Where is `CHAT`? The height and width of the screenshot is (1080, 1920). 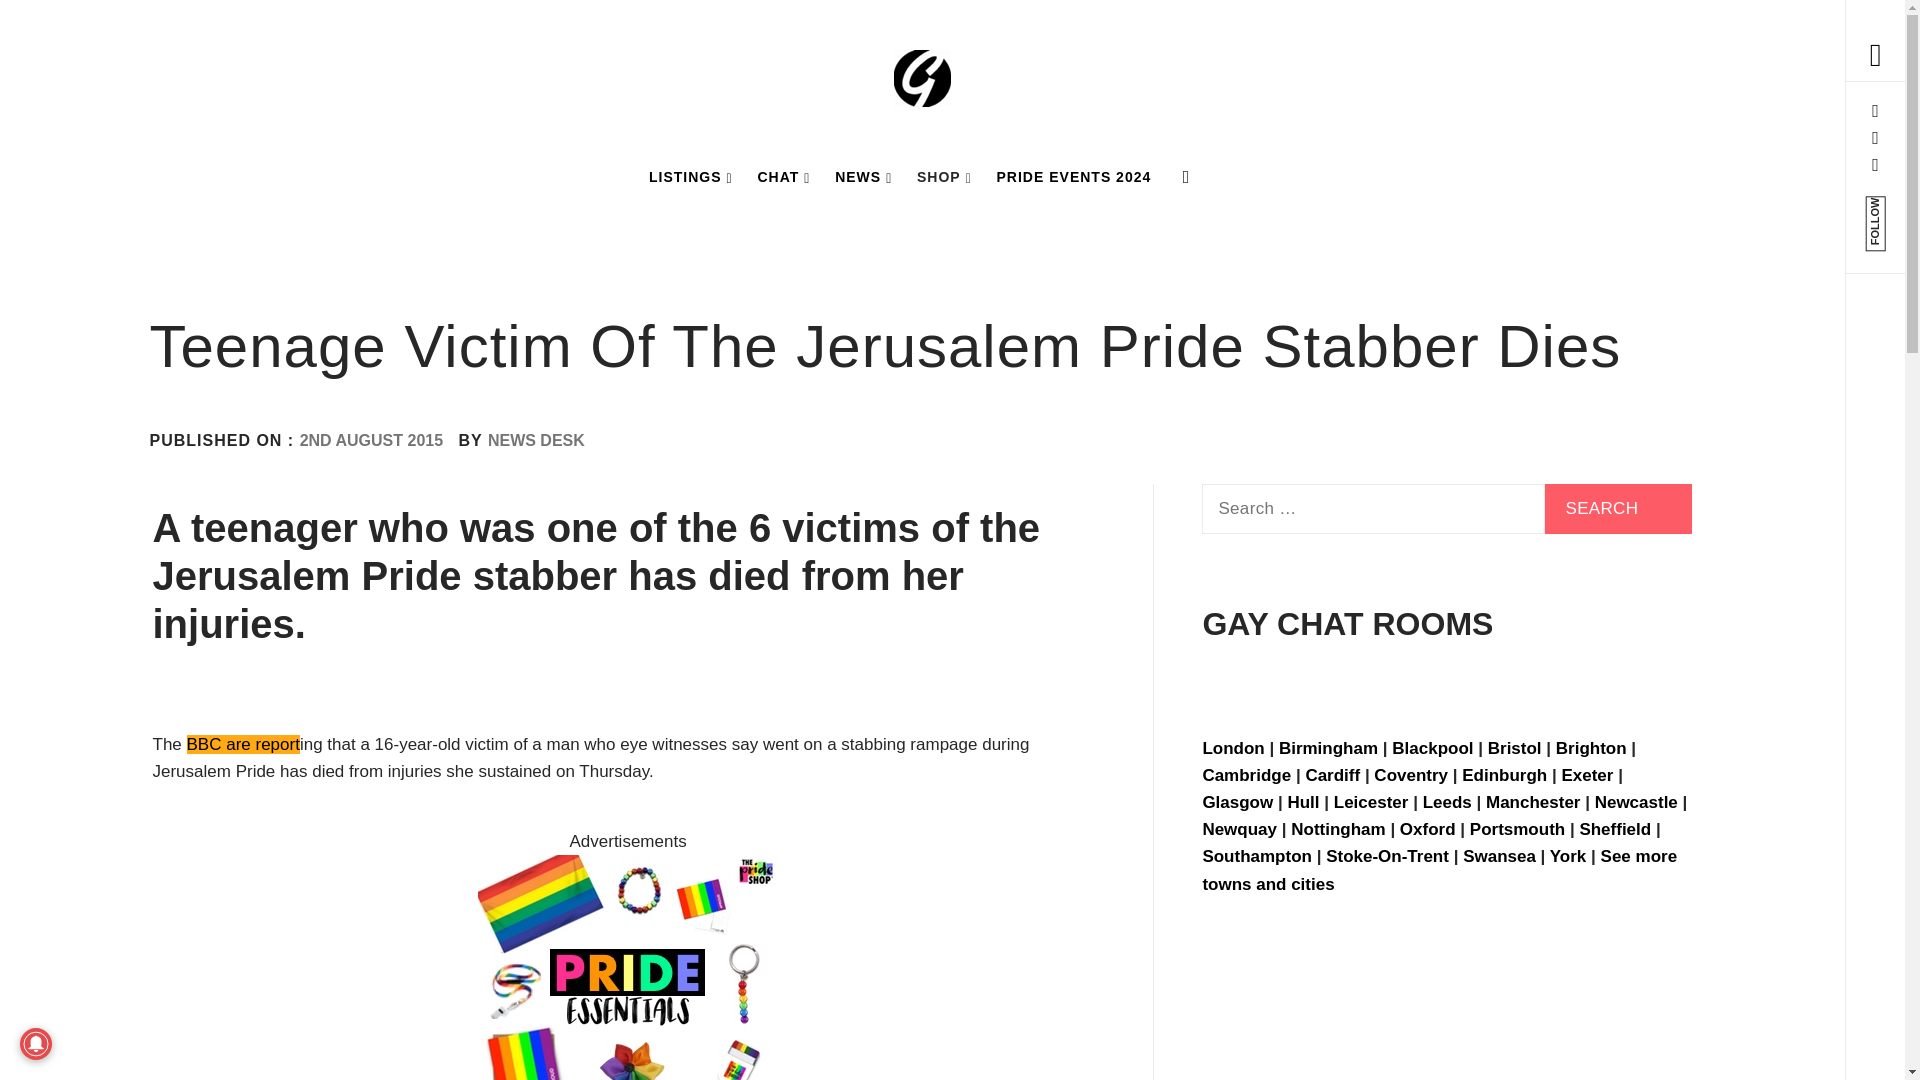 CHAT is located at coordinates (782, 176).